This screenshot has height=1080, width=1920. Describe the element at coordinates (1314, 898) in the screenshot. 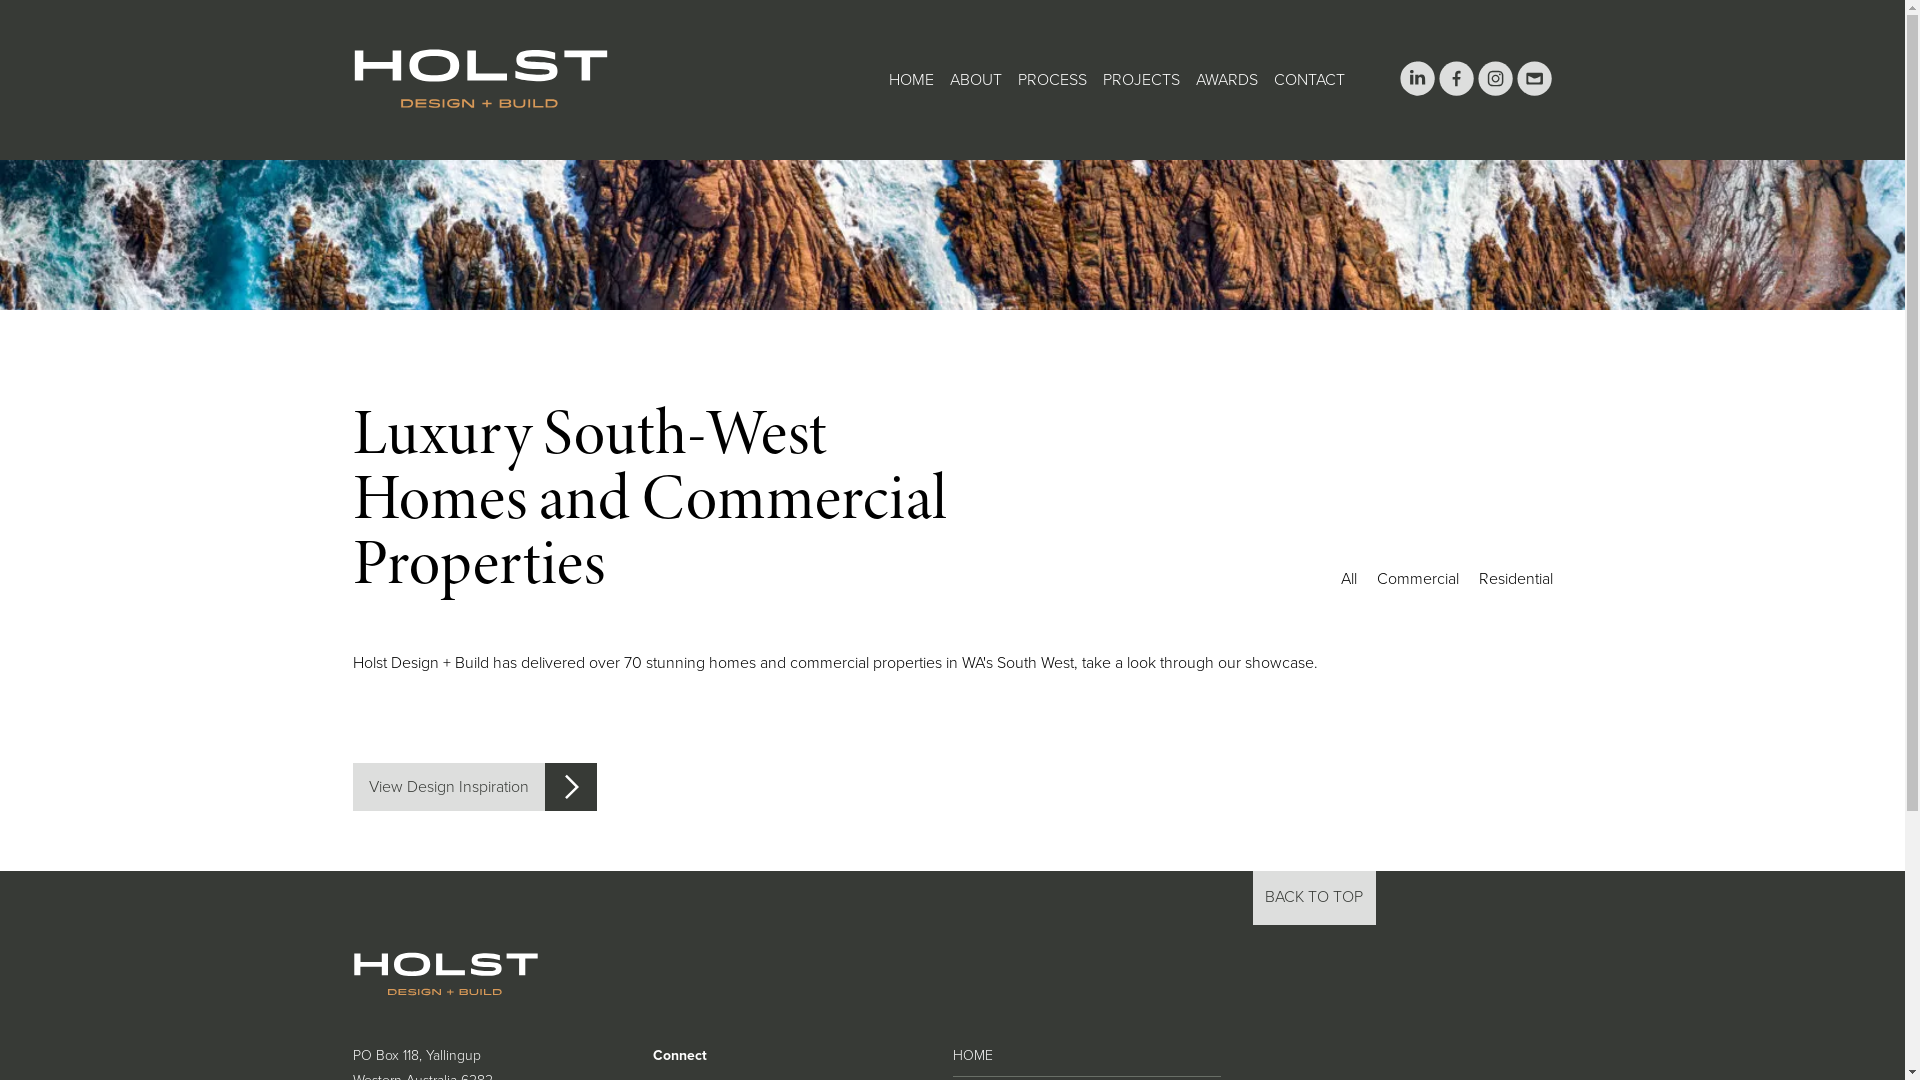

I see `BACK TO TOP` at that location.